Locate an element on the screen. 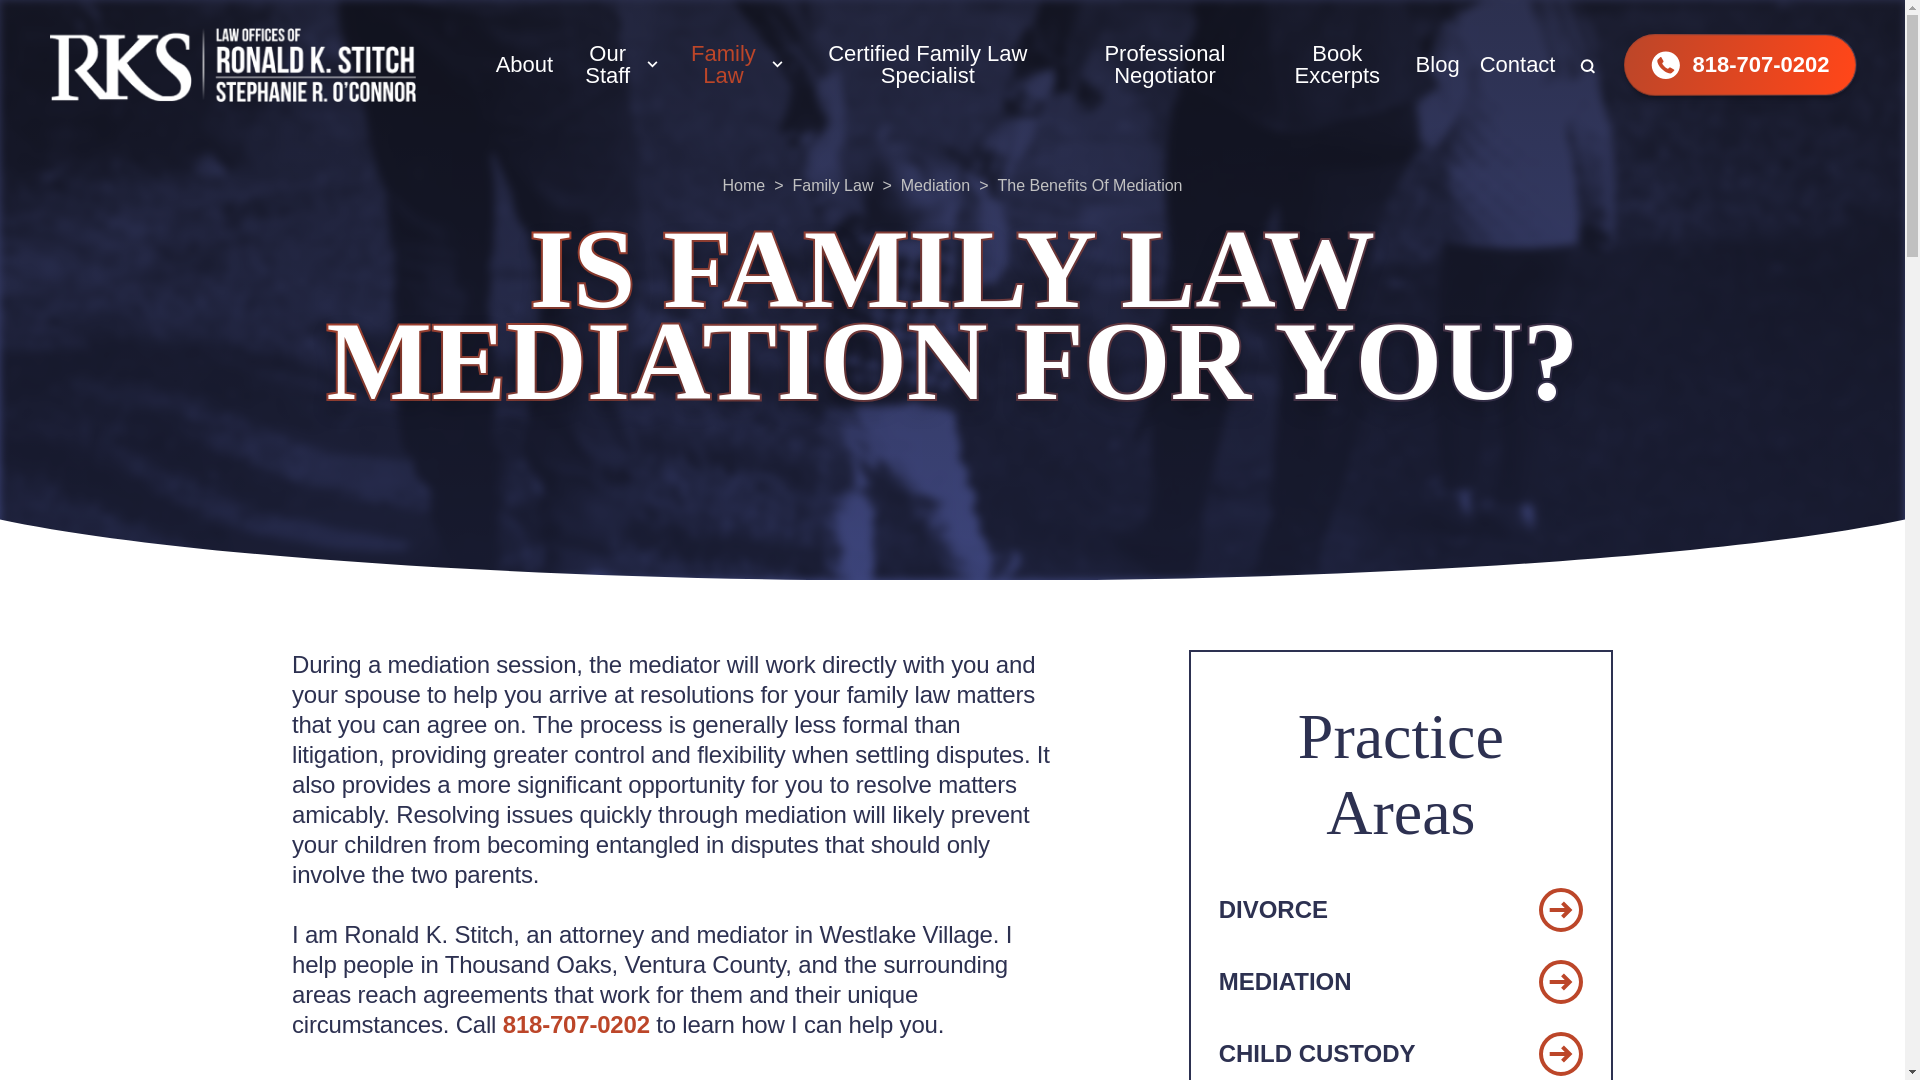 Image resolution: width=1920 pixels, height=1080 pixels. Blog is located at coordinates (1438, 64).